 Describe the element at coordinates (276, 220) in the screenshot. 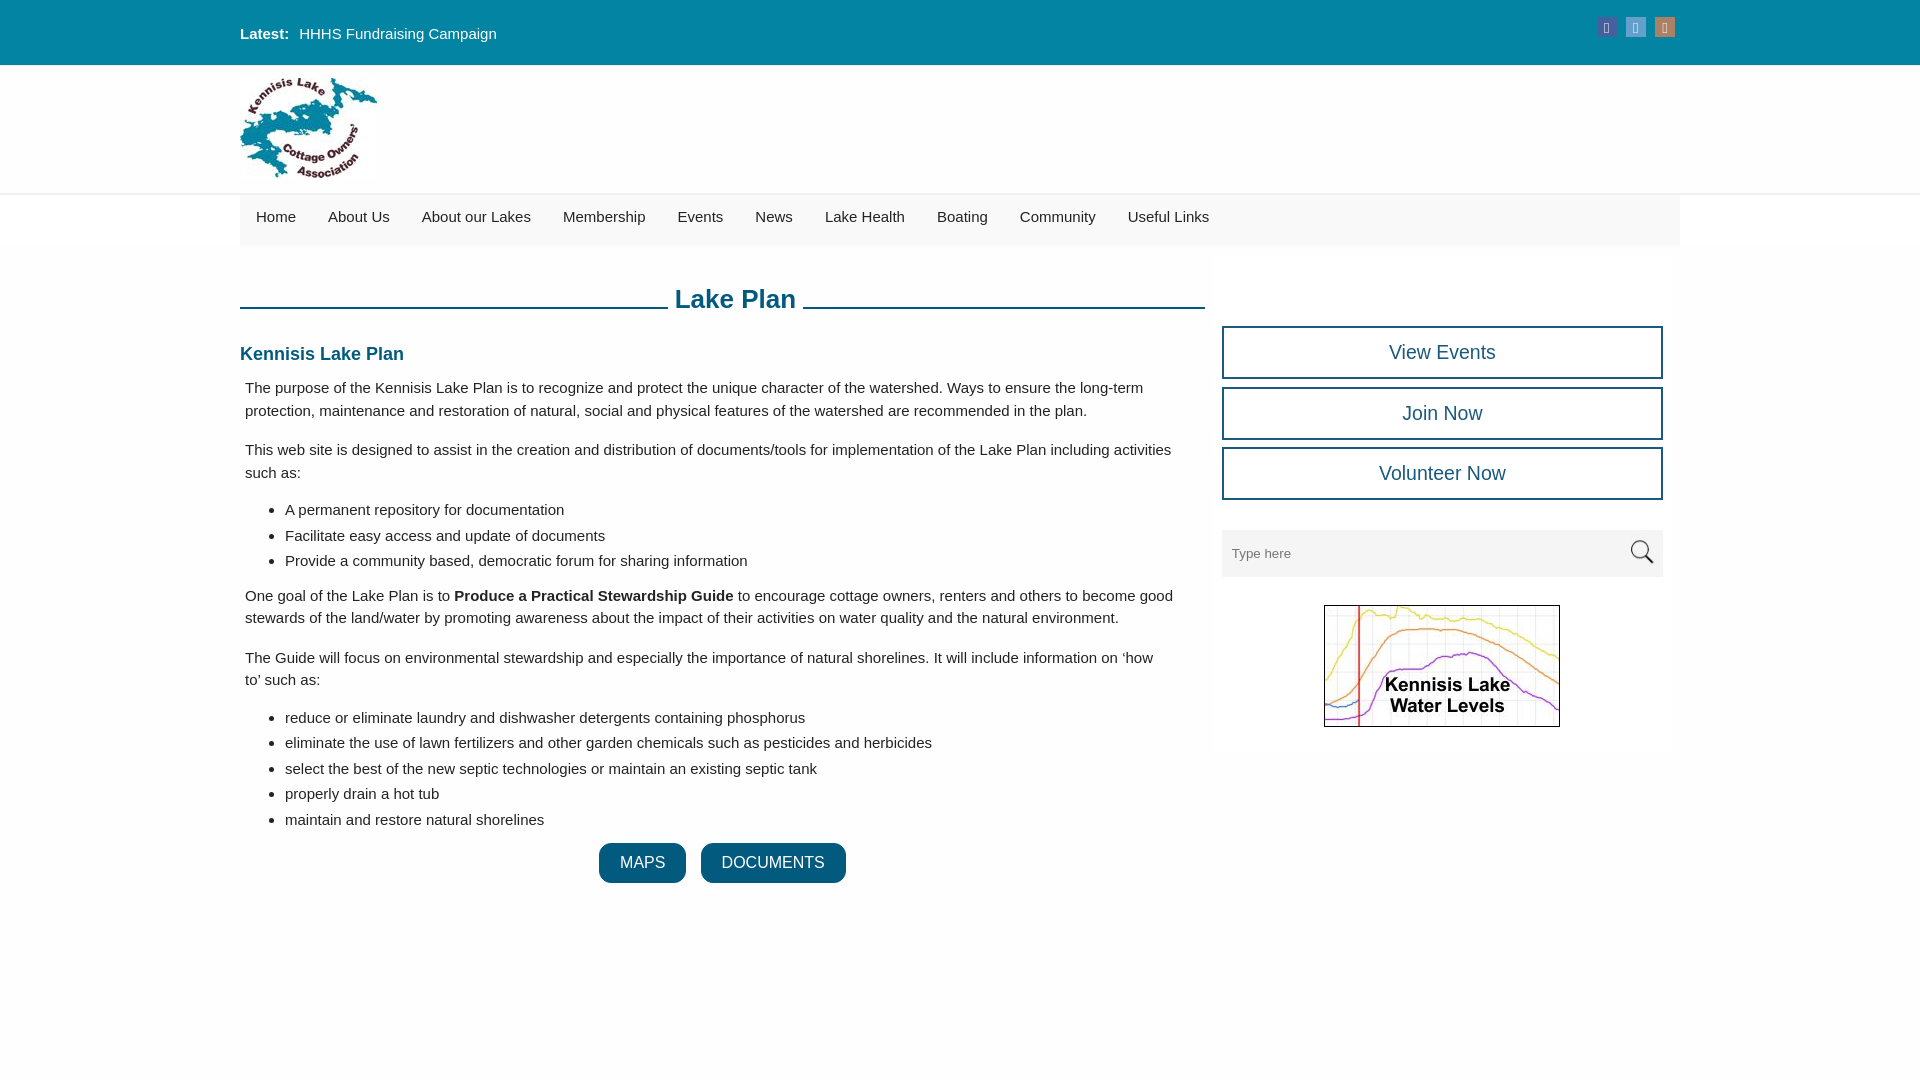

I see `Home` at that location.